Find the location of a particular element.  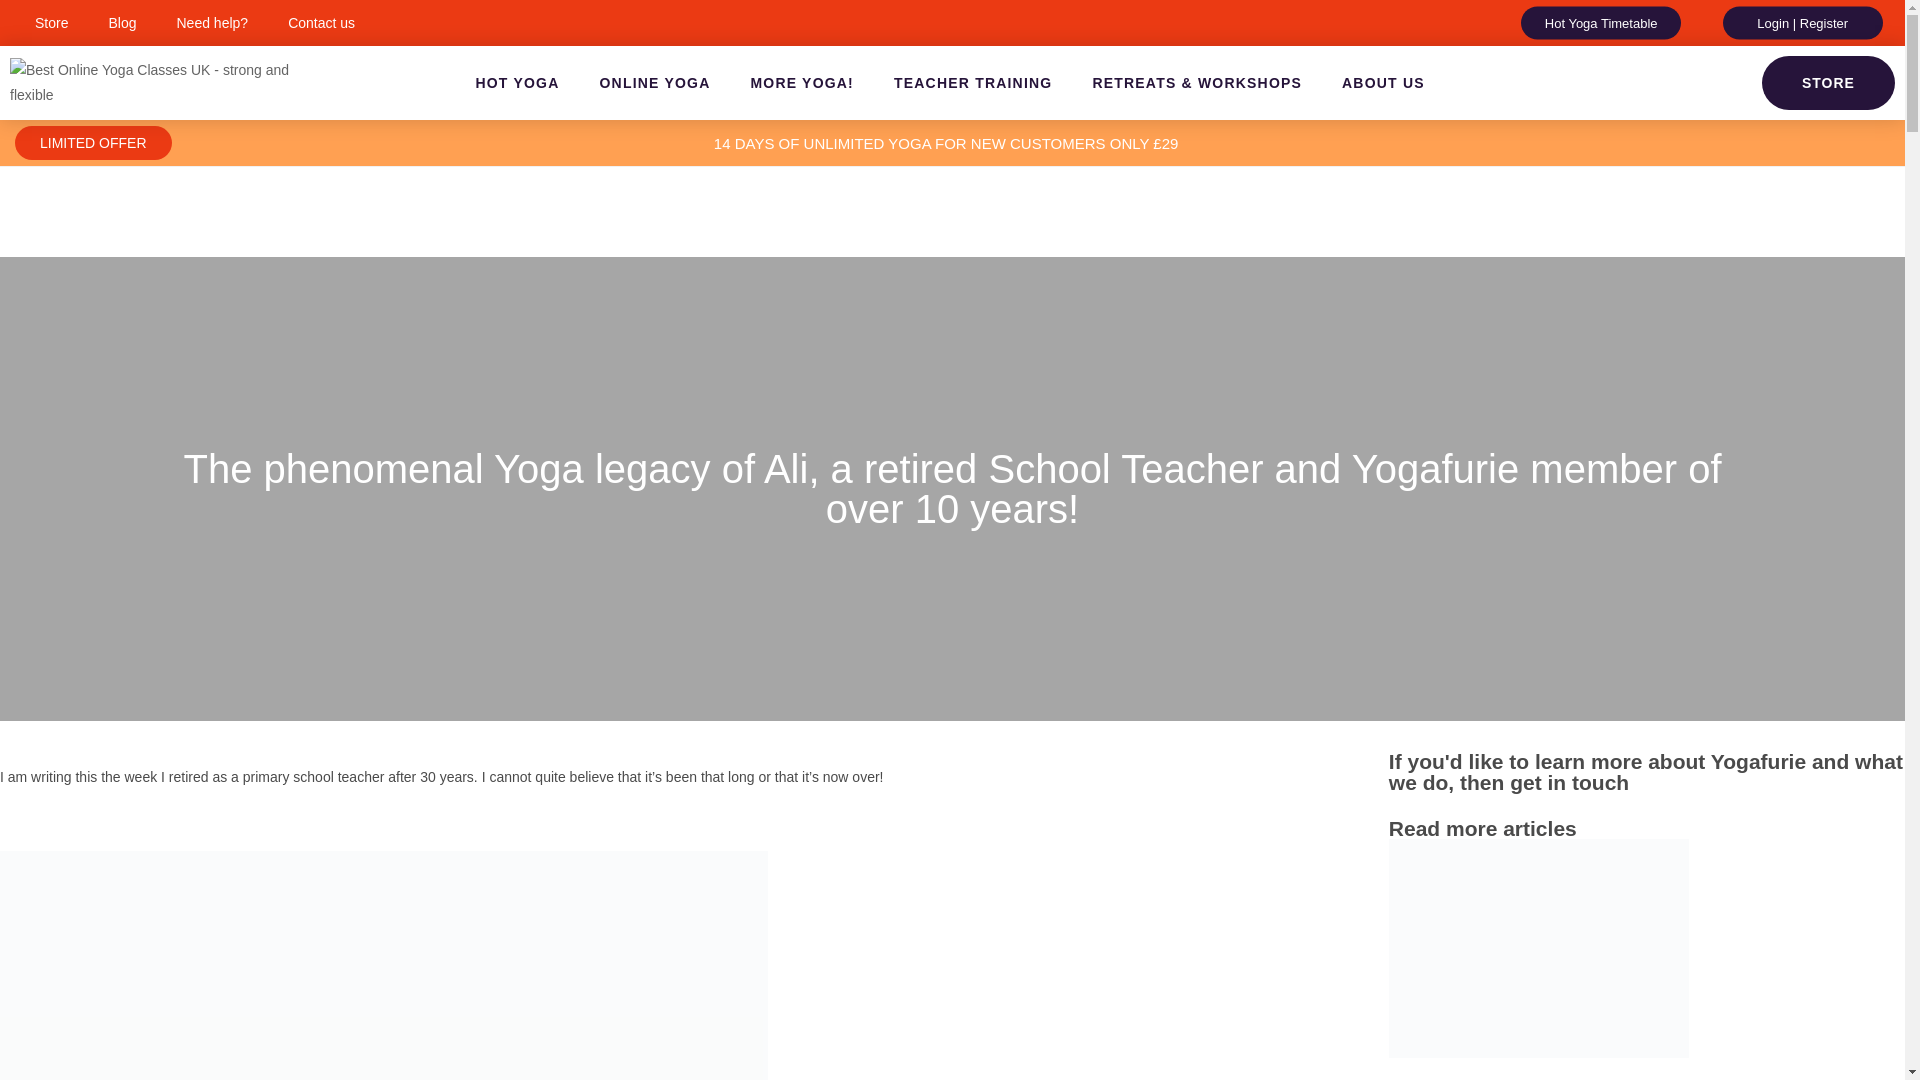

Blog is located at coordinates (122, 23).